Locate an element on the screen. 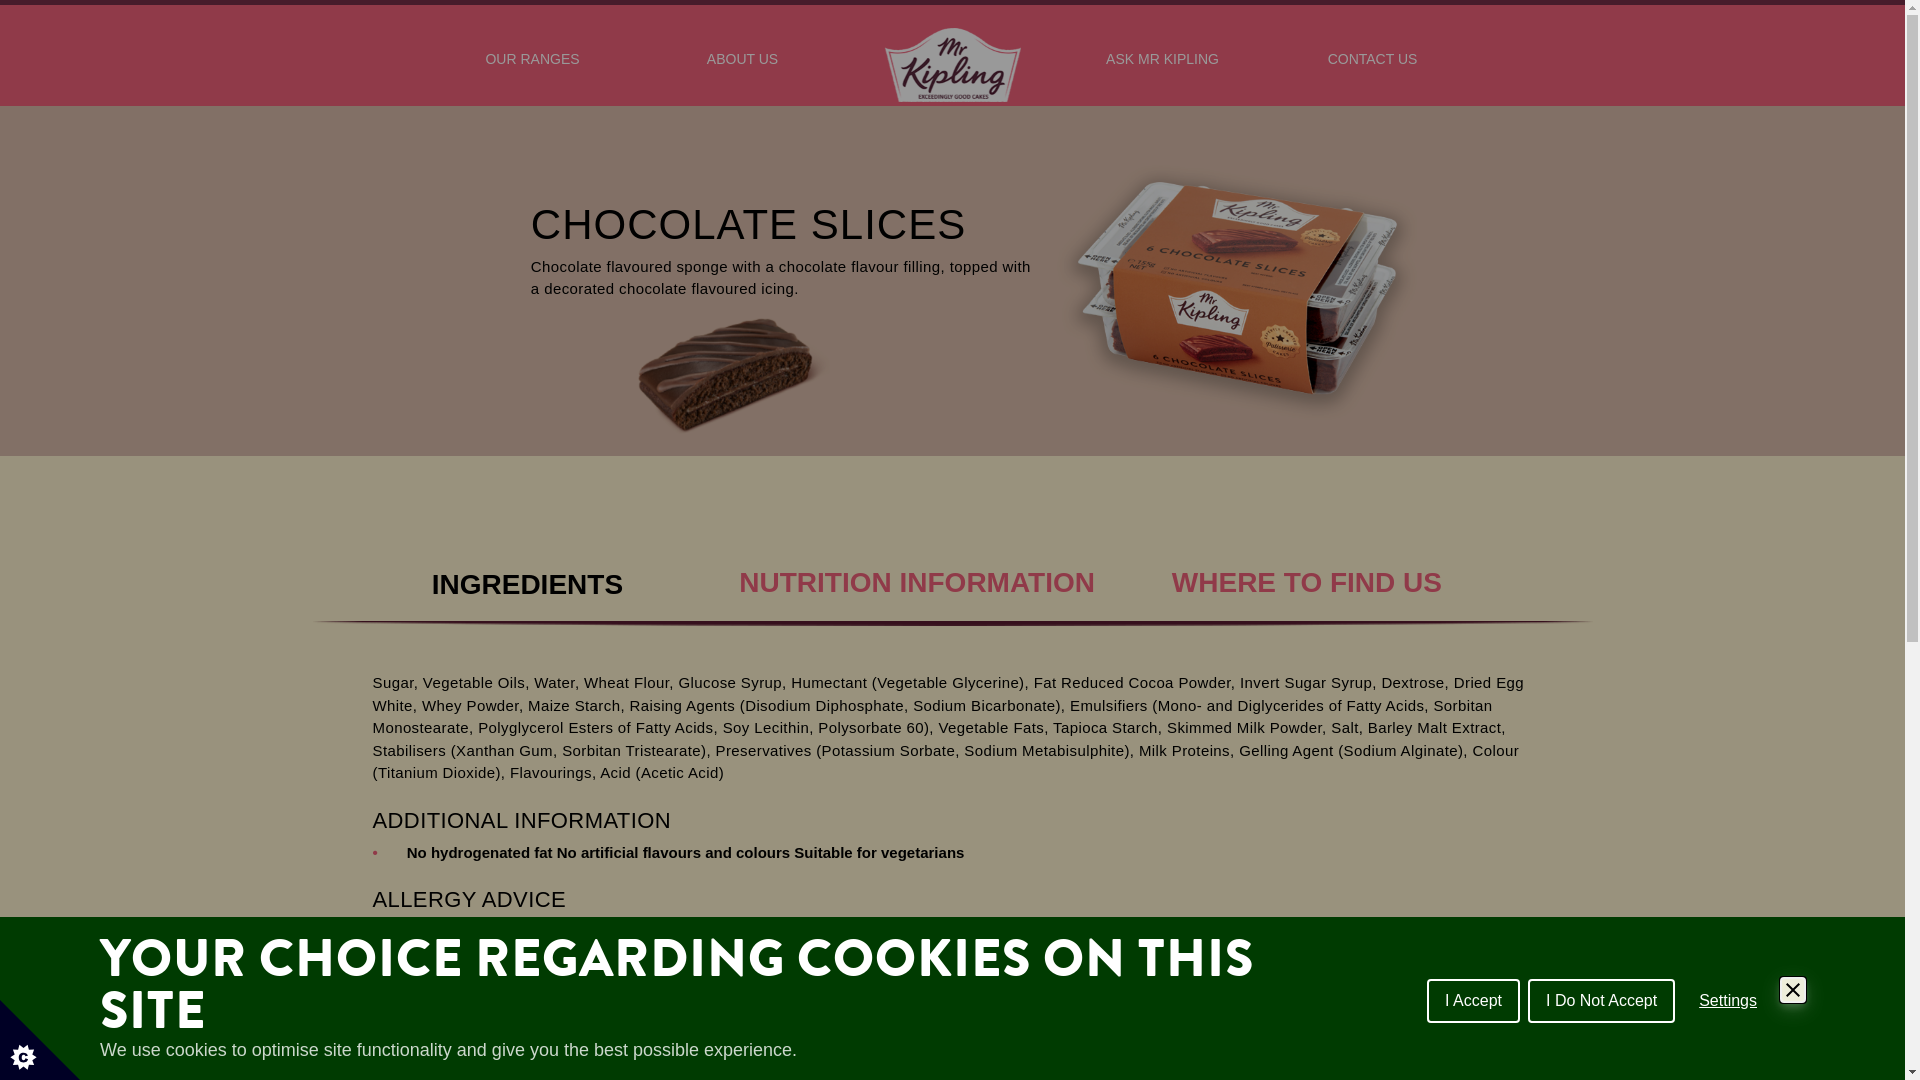 The width and height of the screenshot is (1920, 1080). I Accept is located at coordinates (1474, 1000).